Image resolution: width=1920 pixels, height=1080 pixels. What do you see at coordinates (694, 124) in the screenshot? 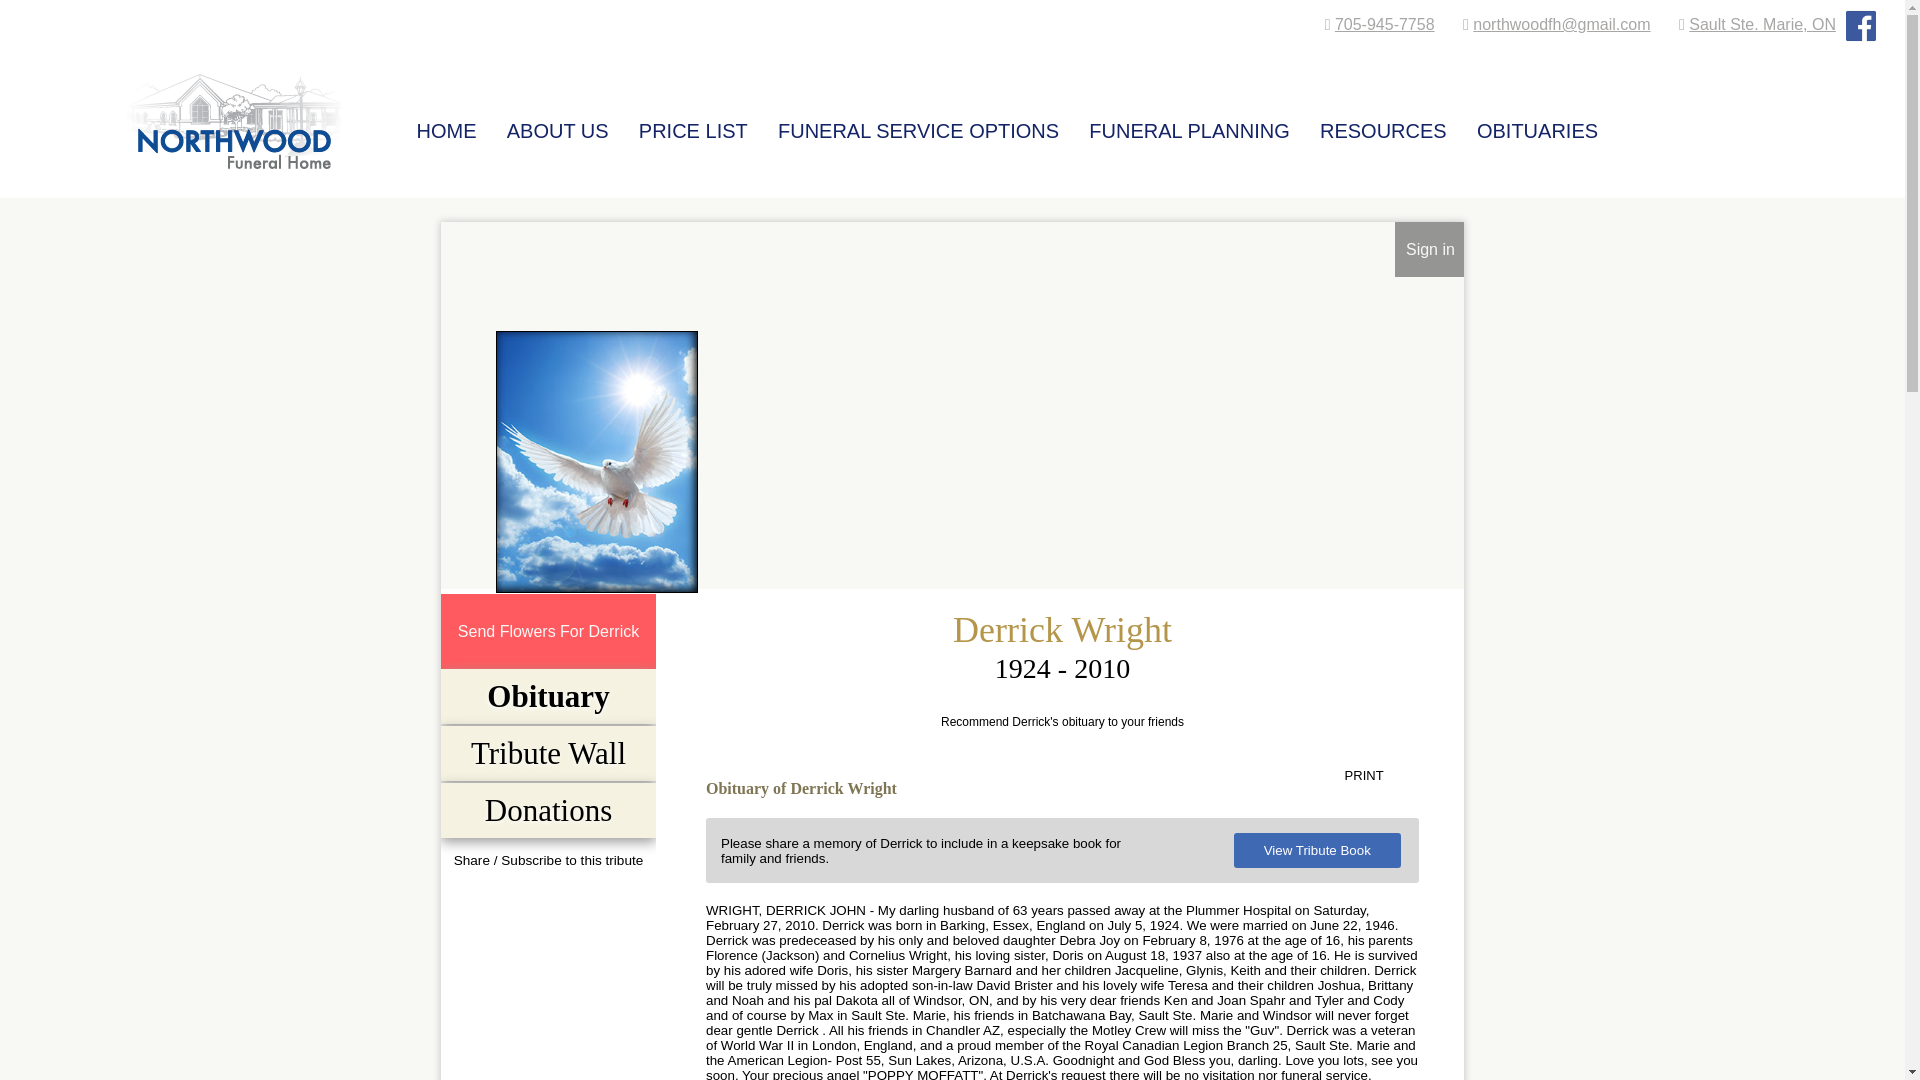
I see `PRICE LIST` at bounding box center [694, 124].